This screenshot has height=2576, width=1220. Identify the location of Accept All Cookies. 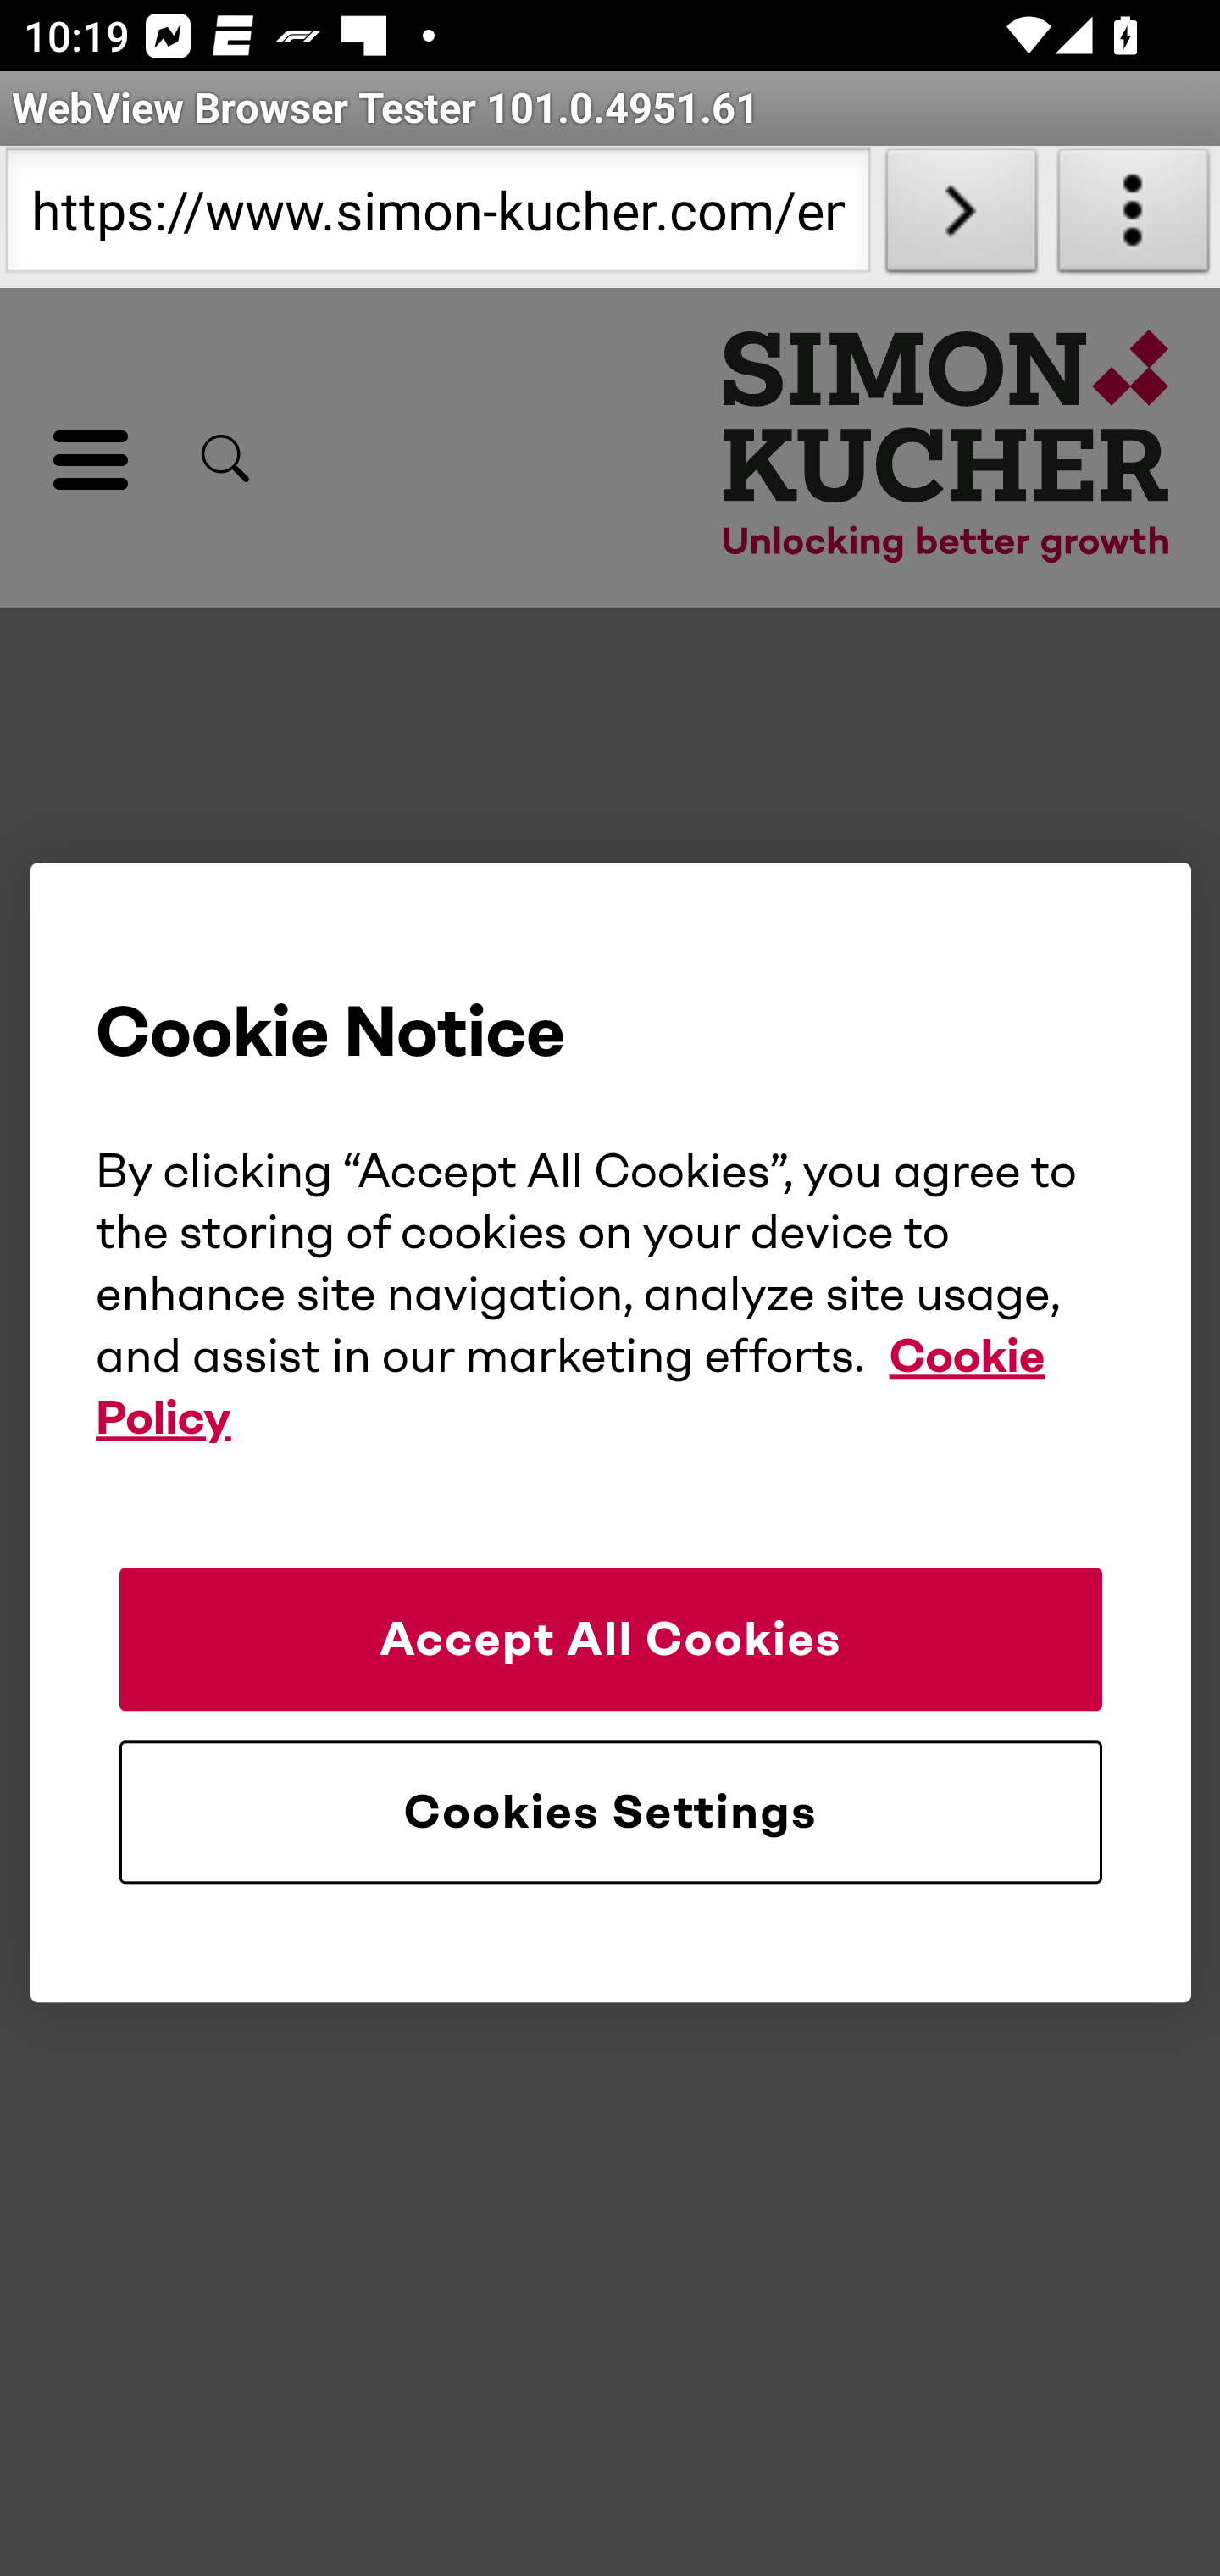
(610, 1639).